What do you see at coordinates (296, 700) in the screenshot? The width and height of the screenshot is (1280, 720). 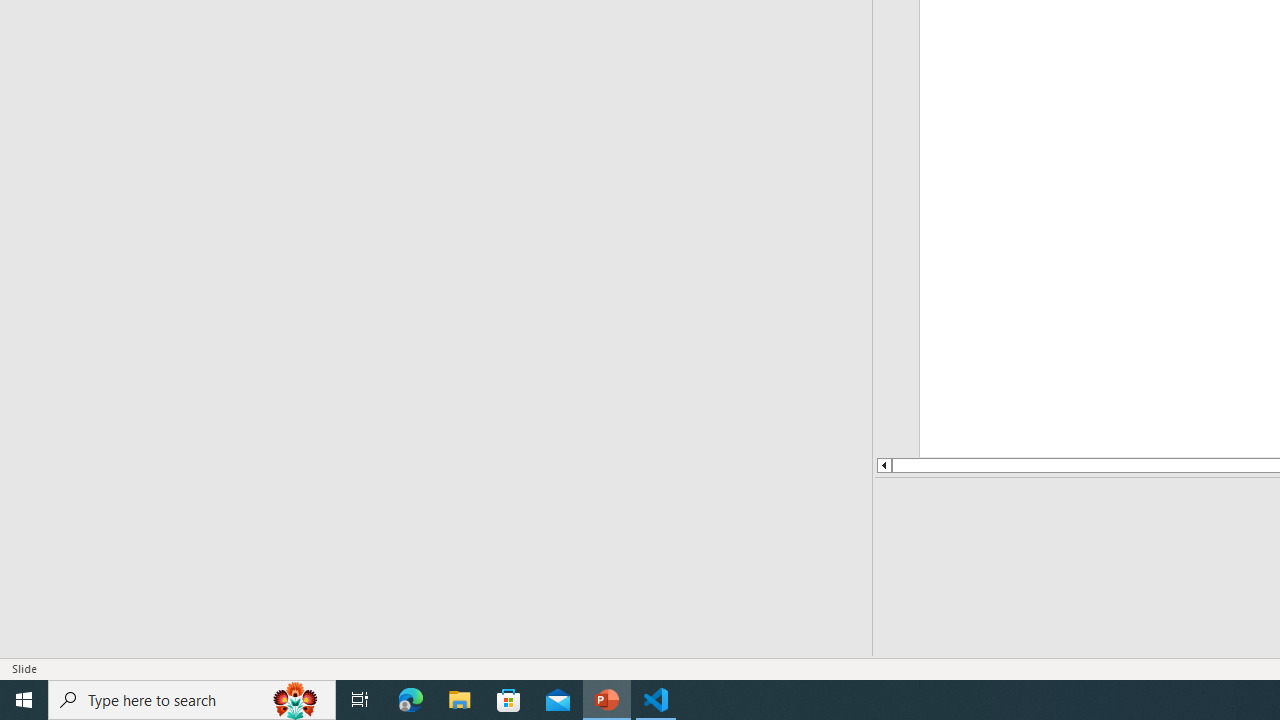 I see `Search highlights icon opens search home window` at bounding box center [296, 700].